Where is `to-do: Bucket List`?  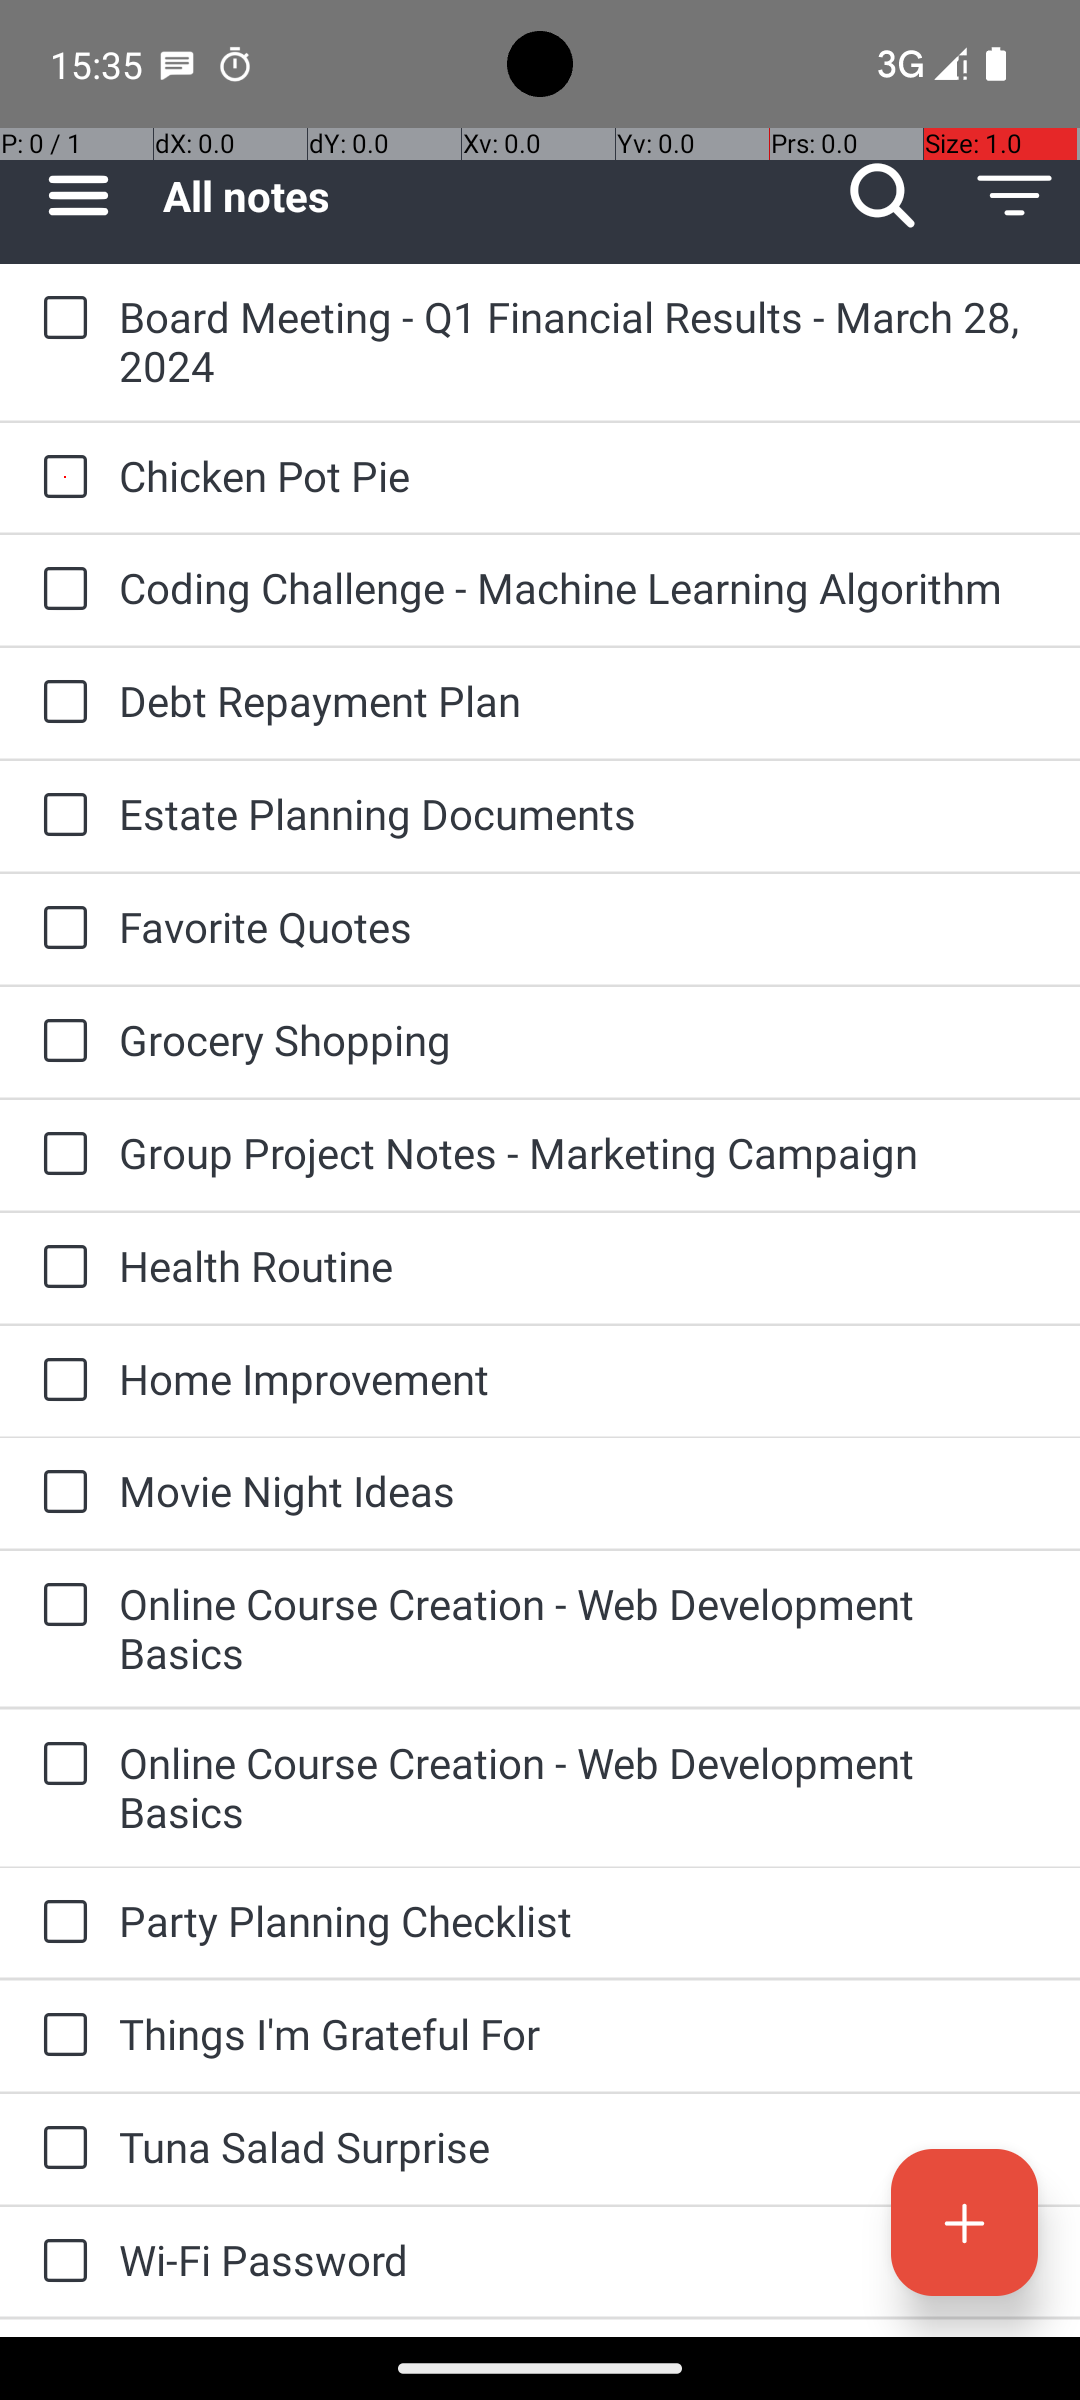 to-do: Bucket List is located at coordinates (60, 2328).